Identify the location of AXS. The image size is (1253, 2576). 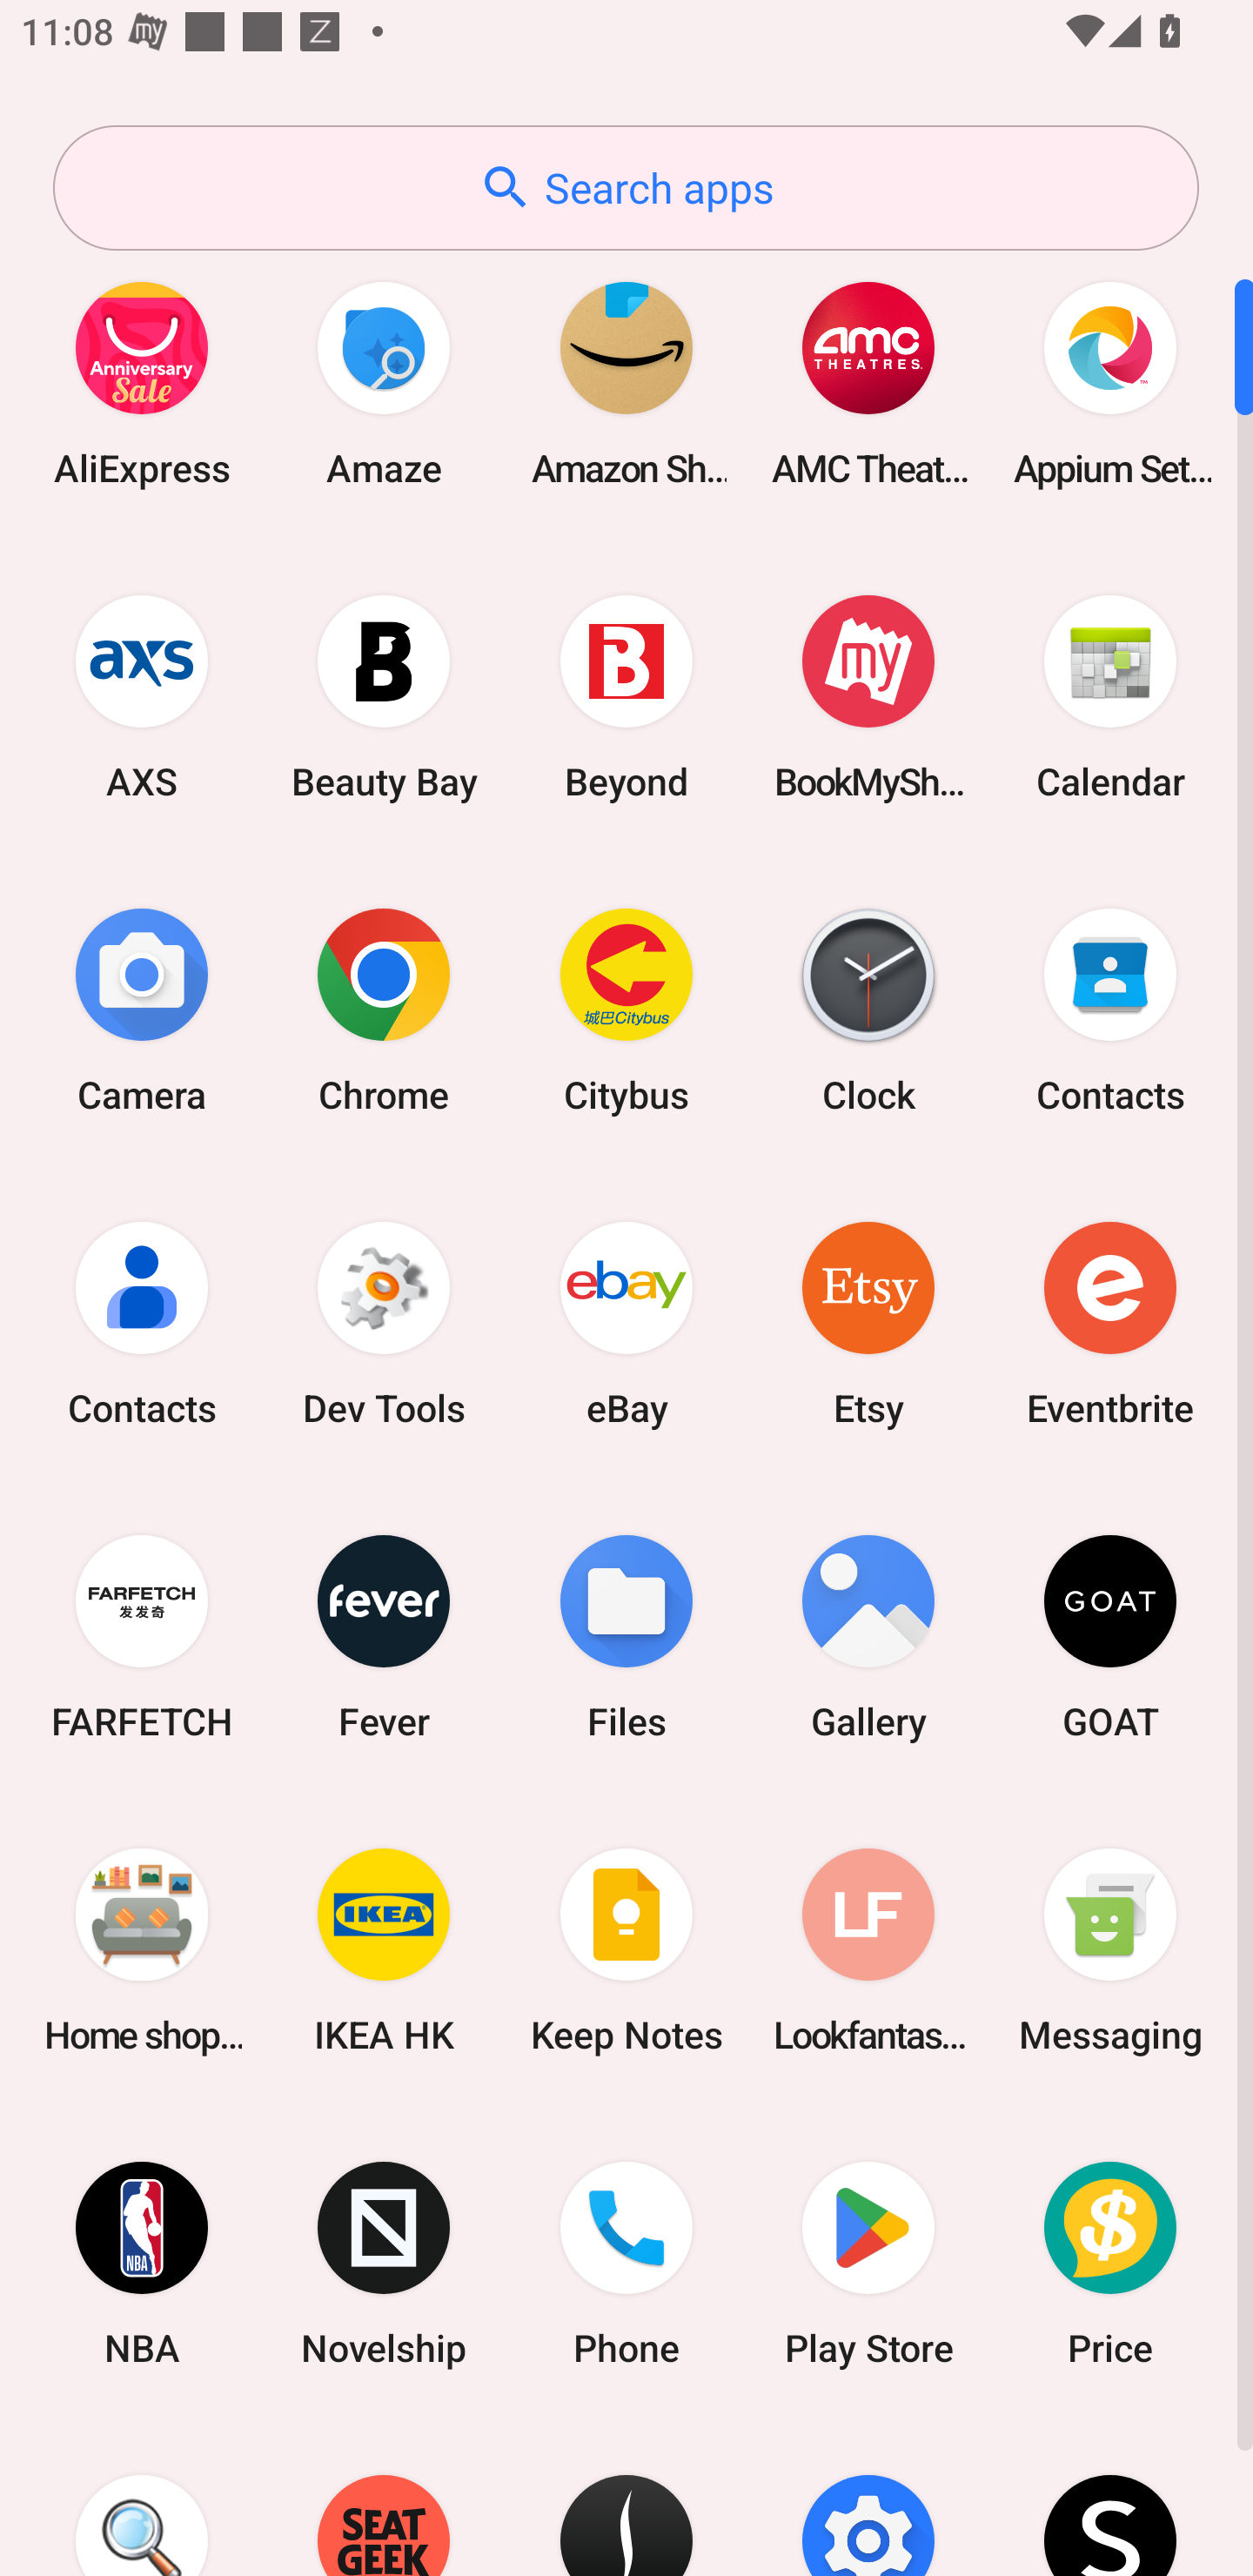
(142, 696).